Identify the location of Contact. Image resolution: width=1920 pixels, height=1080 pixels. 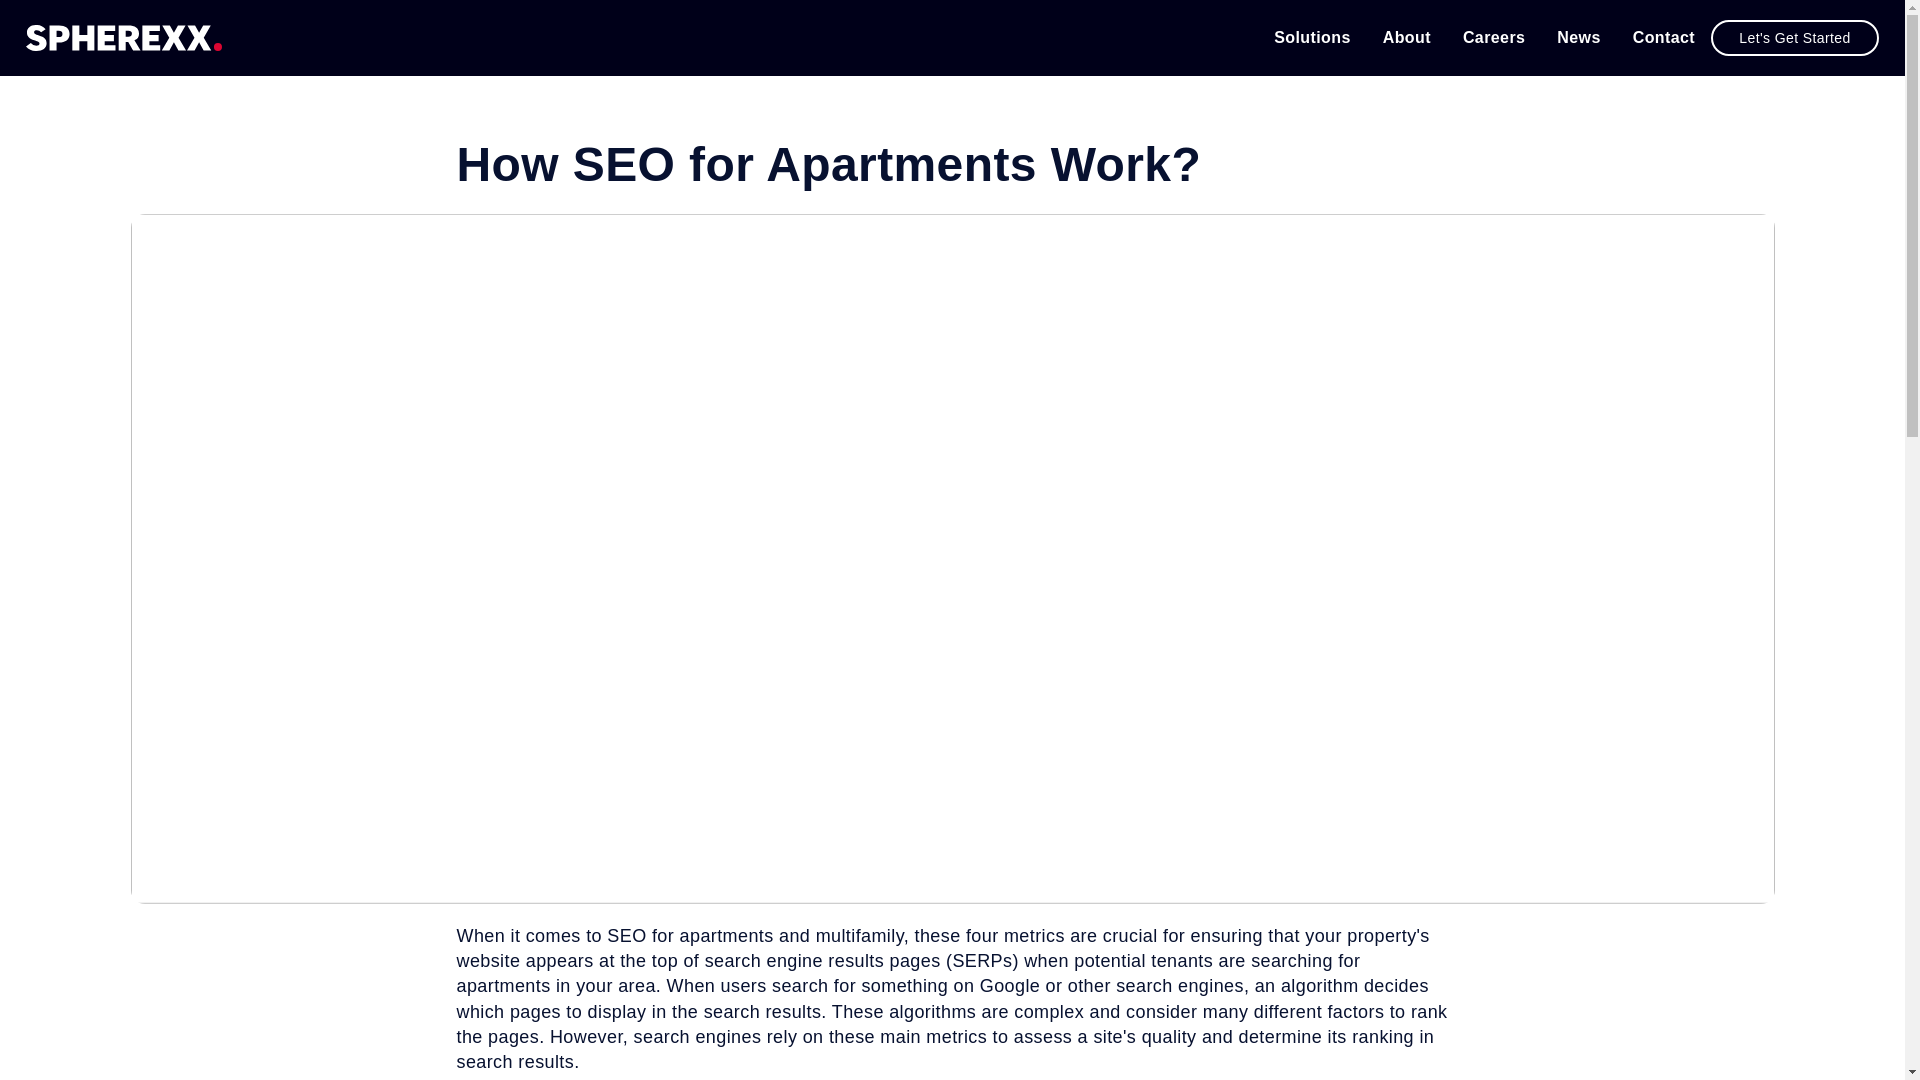
(1664, 38).